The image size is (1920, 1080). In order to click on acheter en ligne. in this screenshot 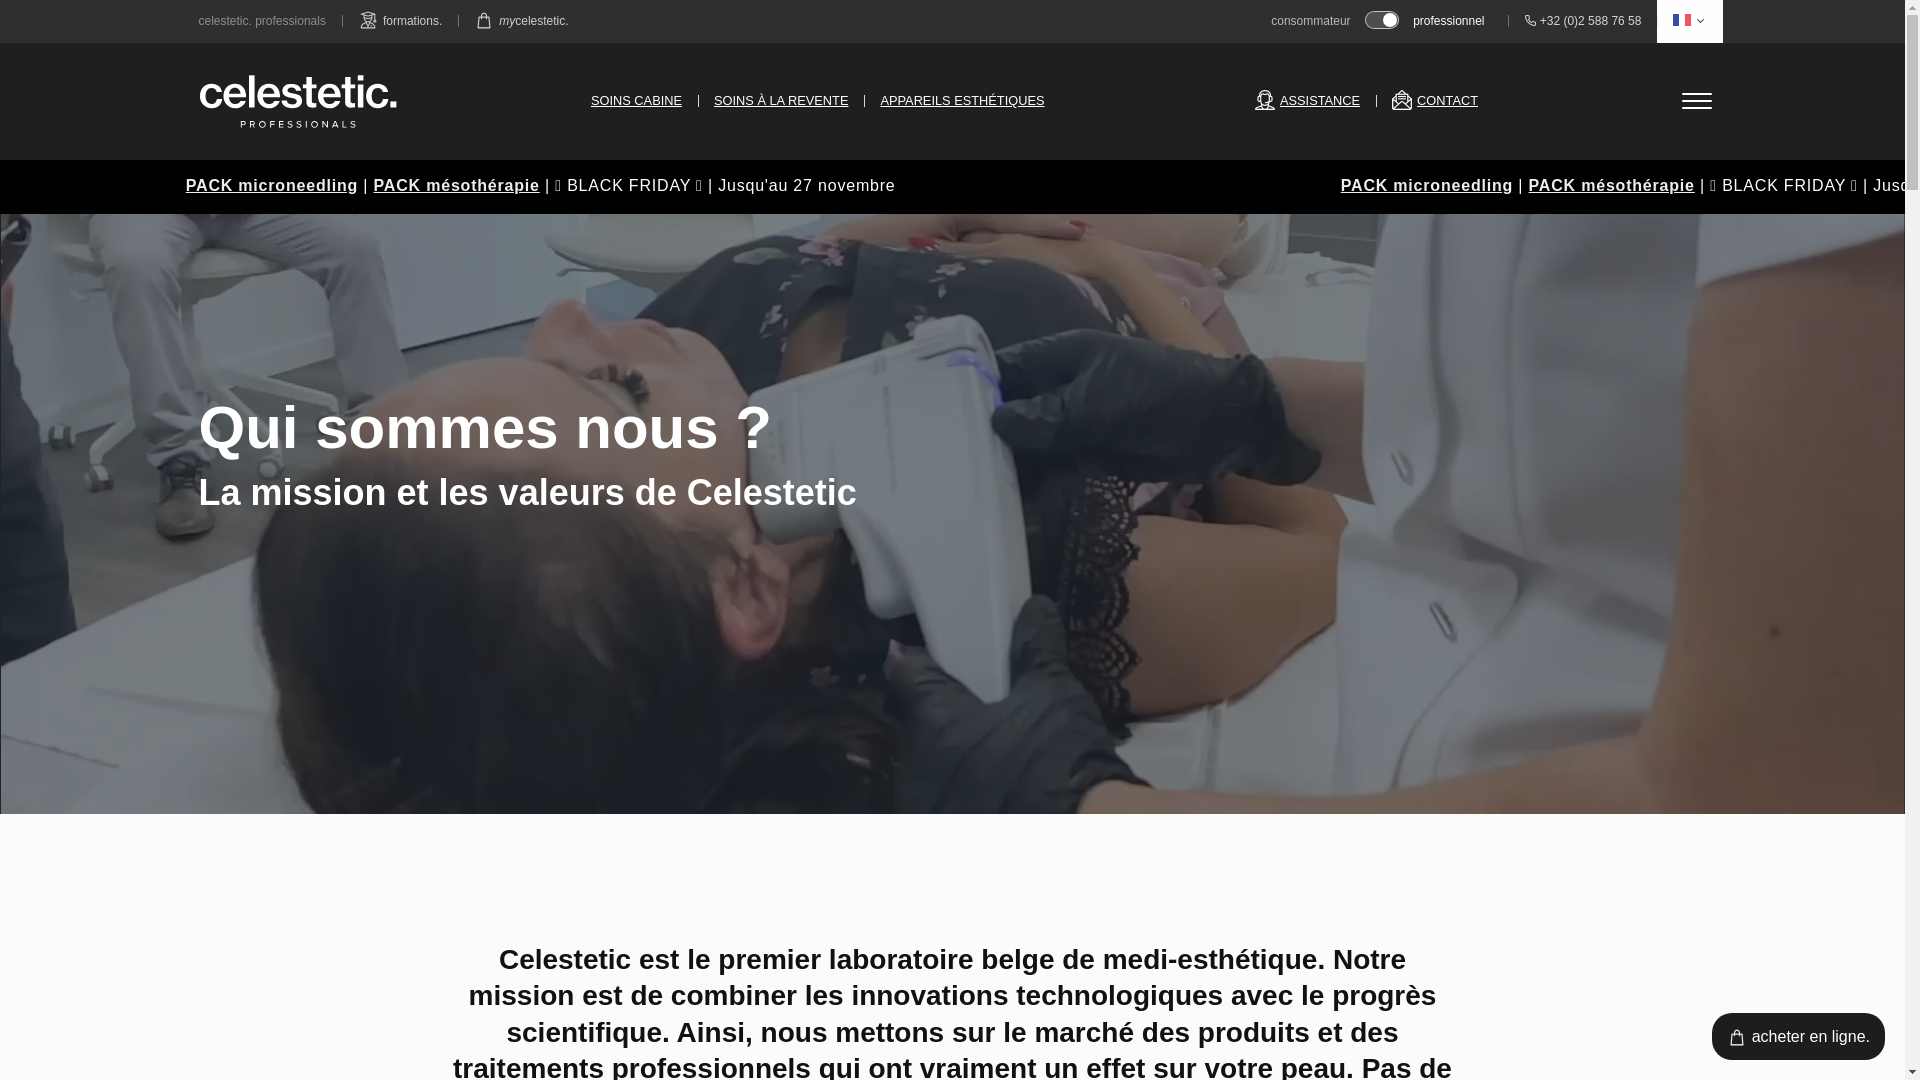, I will do `click(1798, 1036)`.